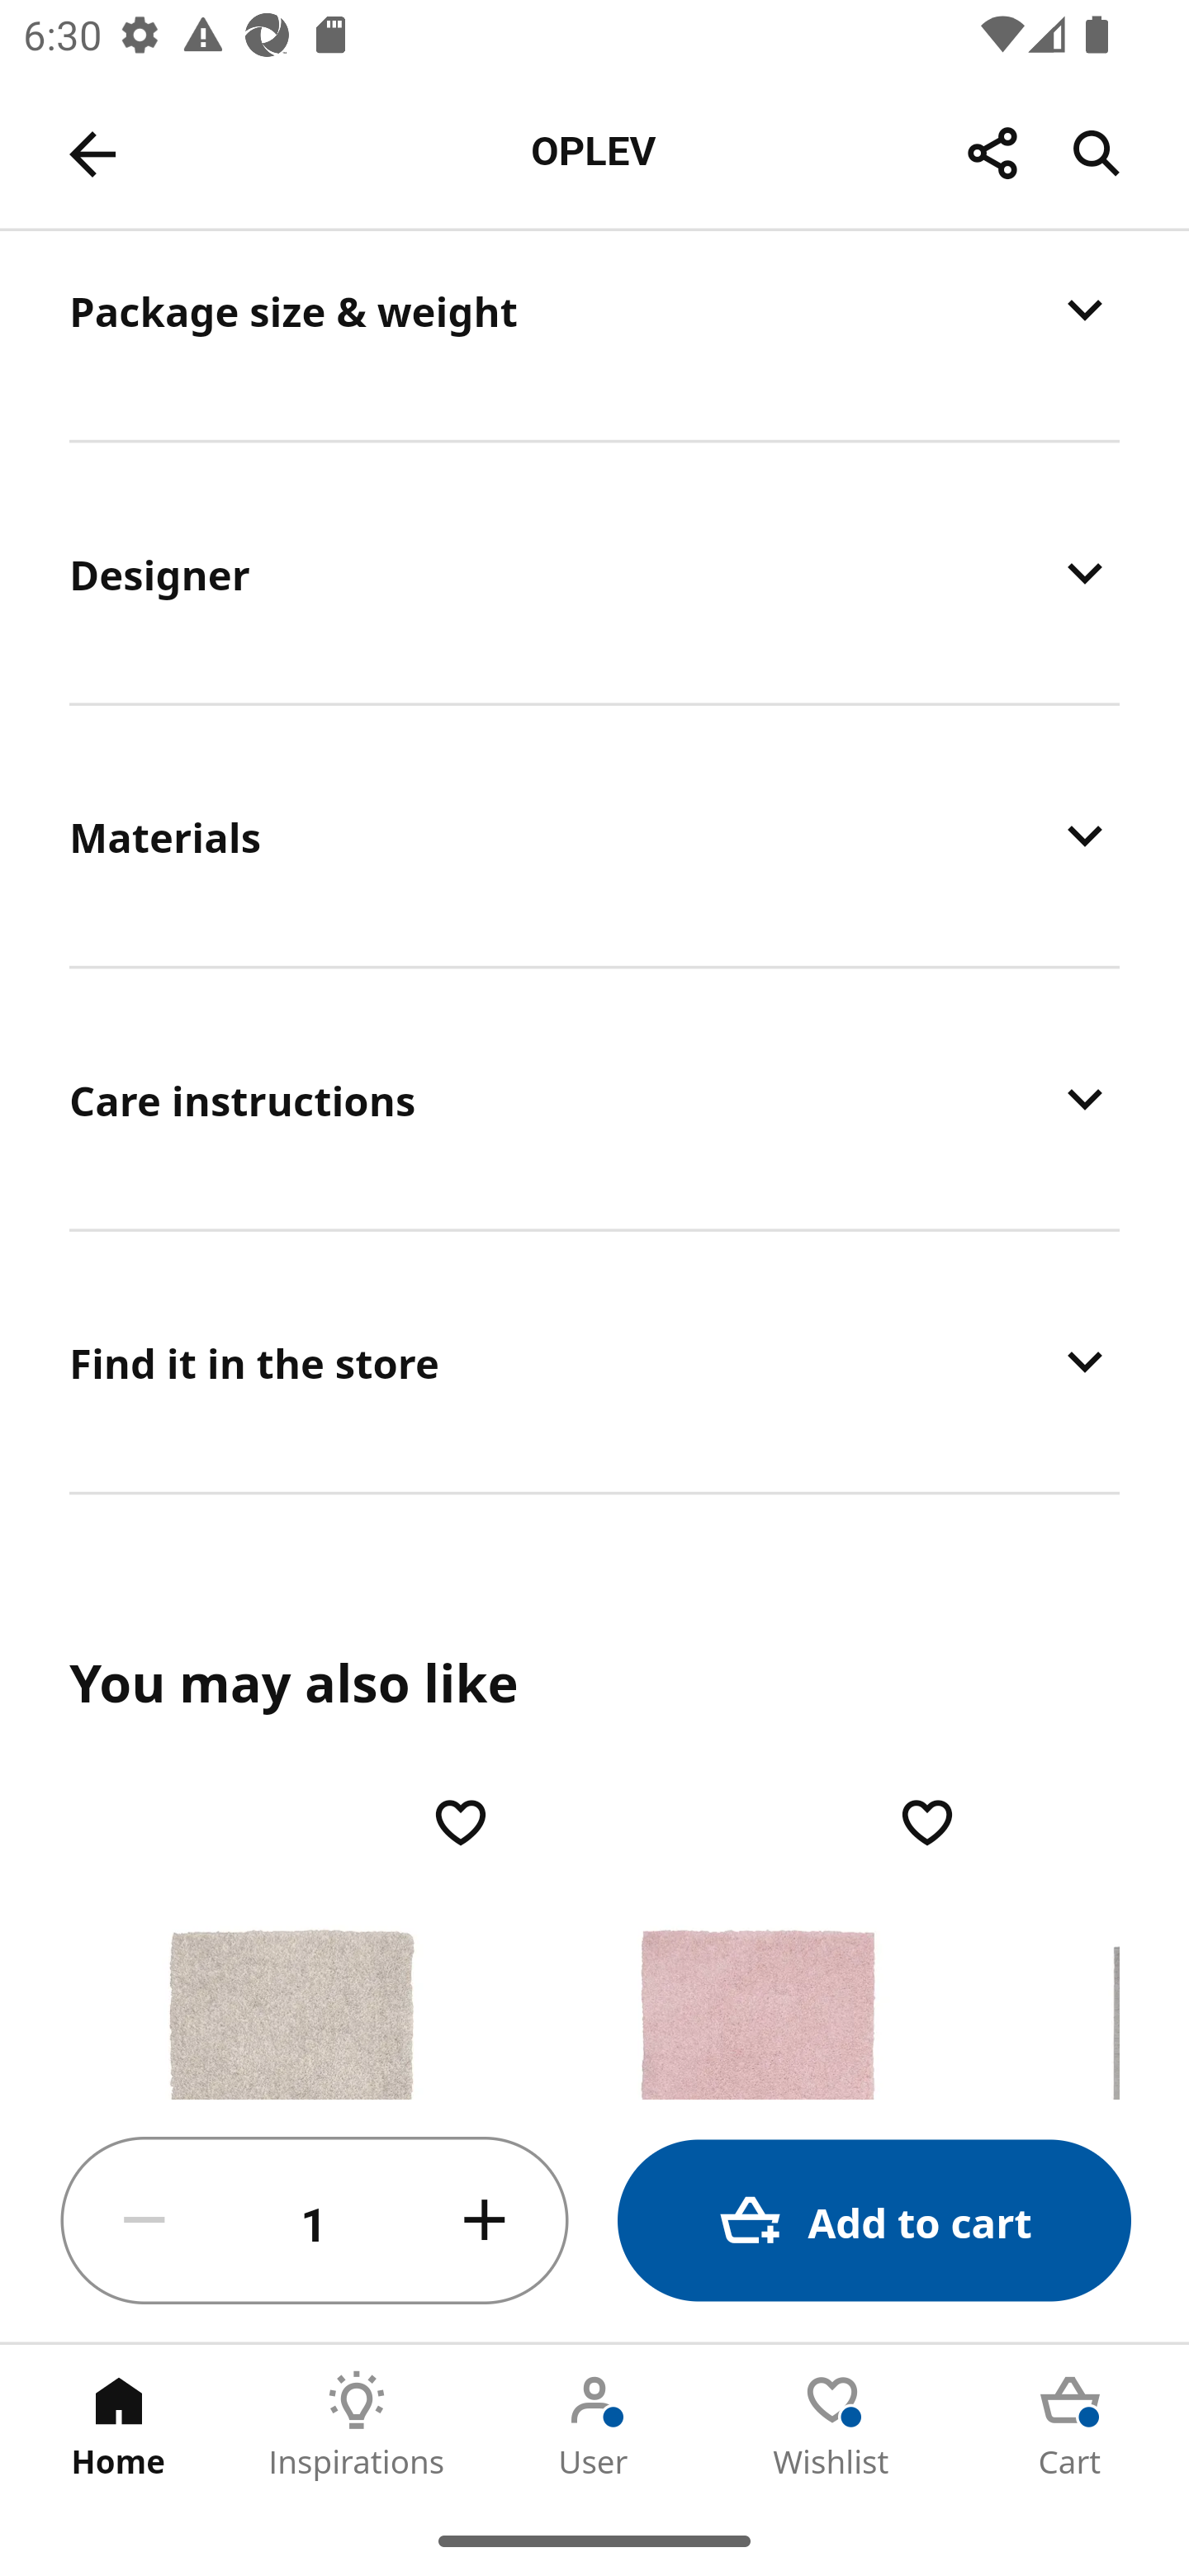 This screenshot has width=1189, height=2576. What do you see at coordinates (594, 1361) in the screenshot?
I see `Find it in the store` at bounding box center [594, 1361].